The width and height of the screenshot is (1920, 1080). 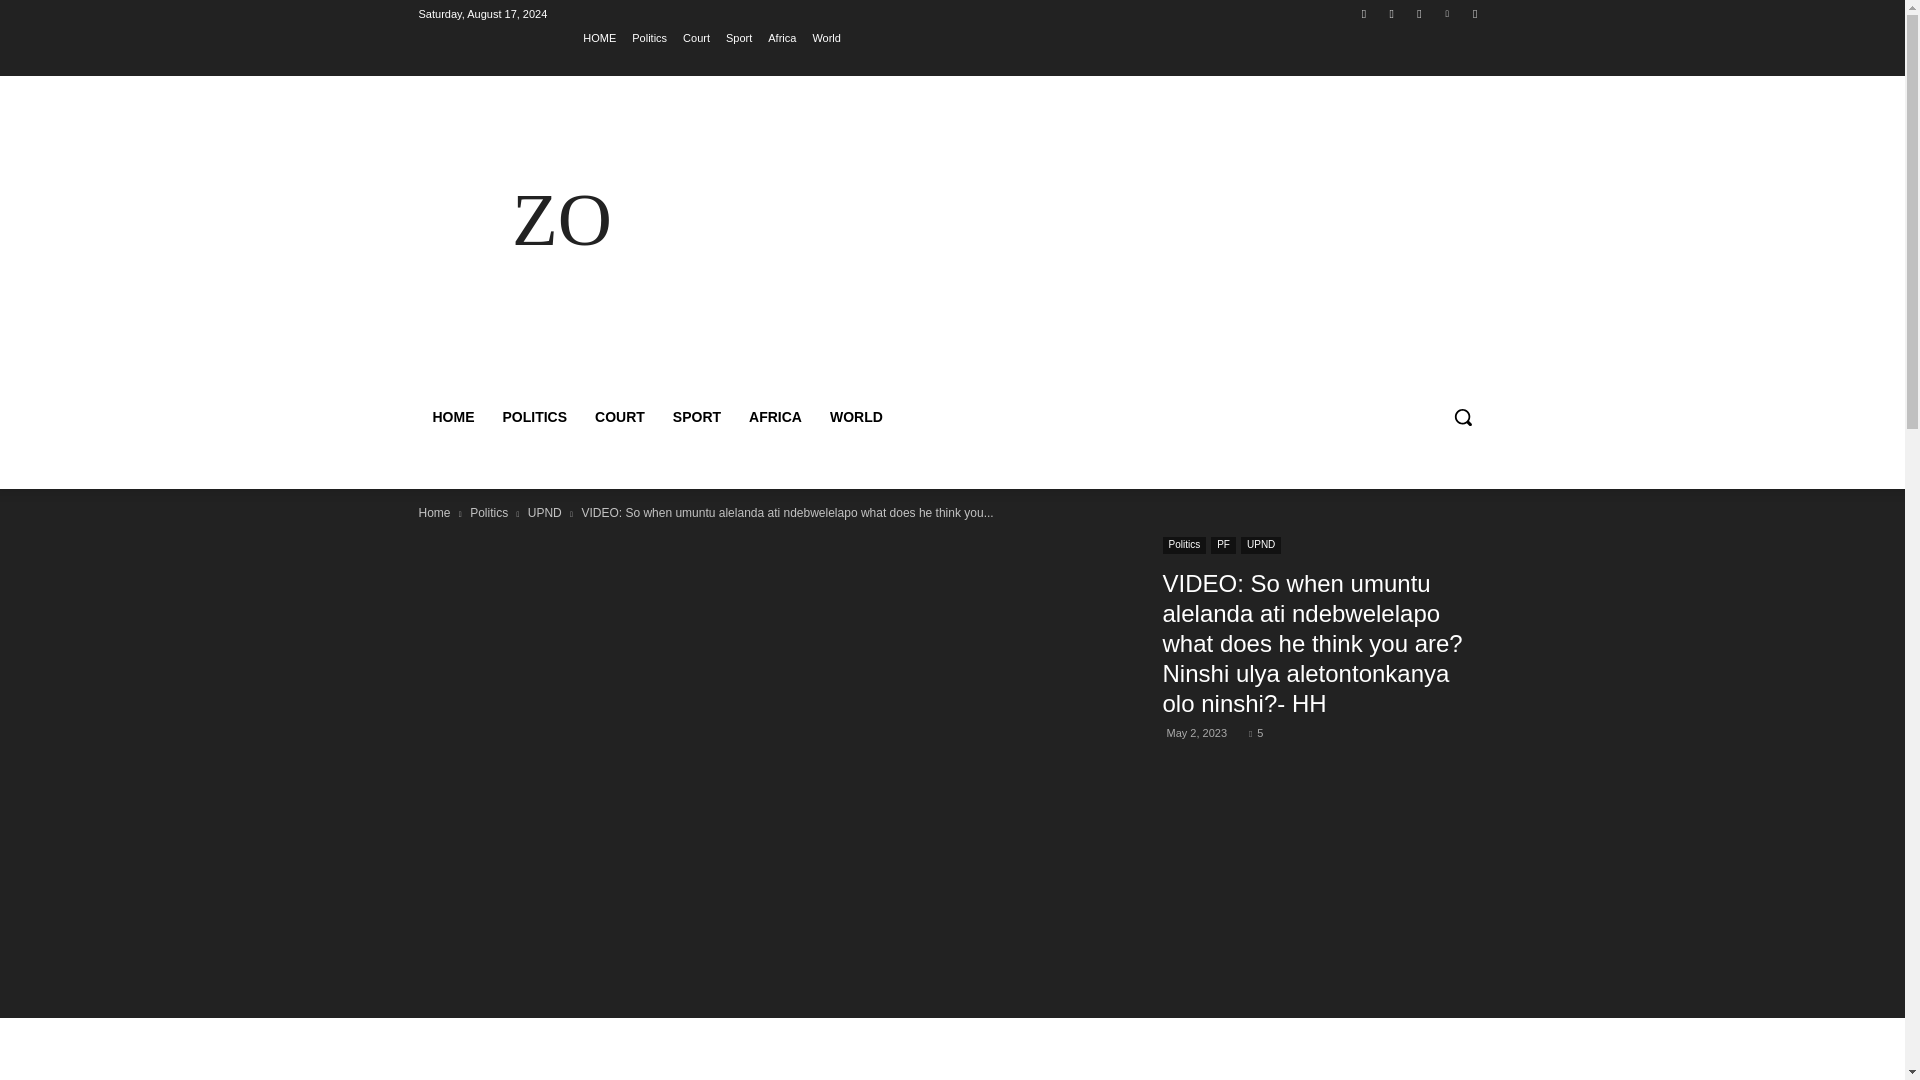 I want to click on Advertisement, so click(x=1126, y=244).